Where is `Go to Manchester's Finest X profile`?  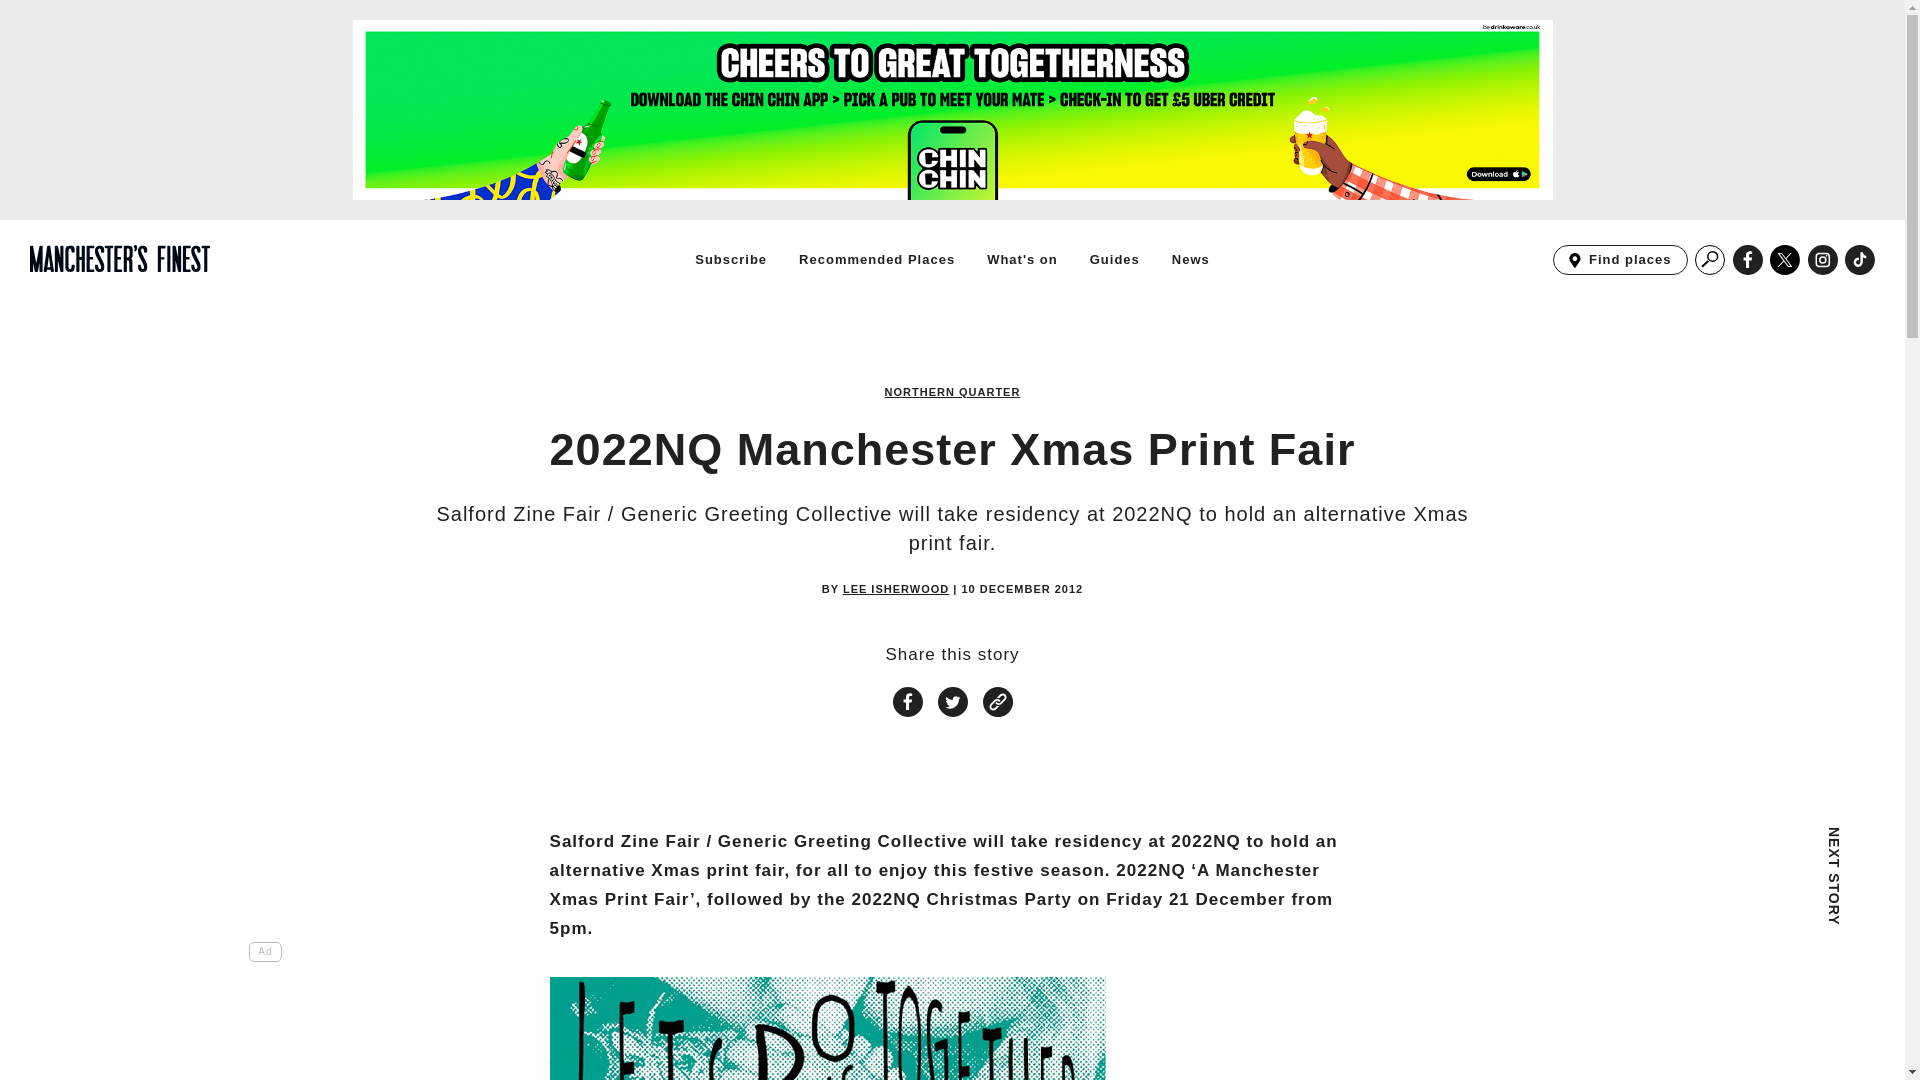
Go to Manchester's Finest X profile is located at coordinates (1785, 260).